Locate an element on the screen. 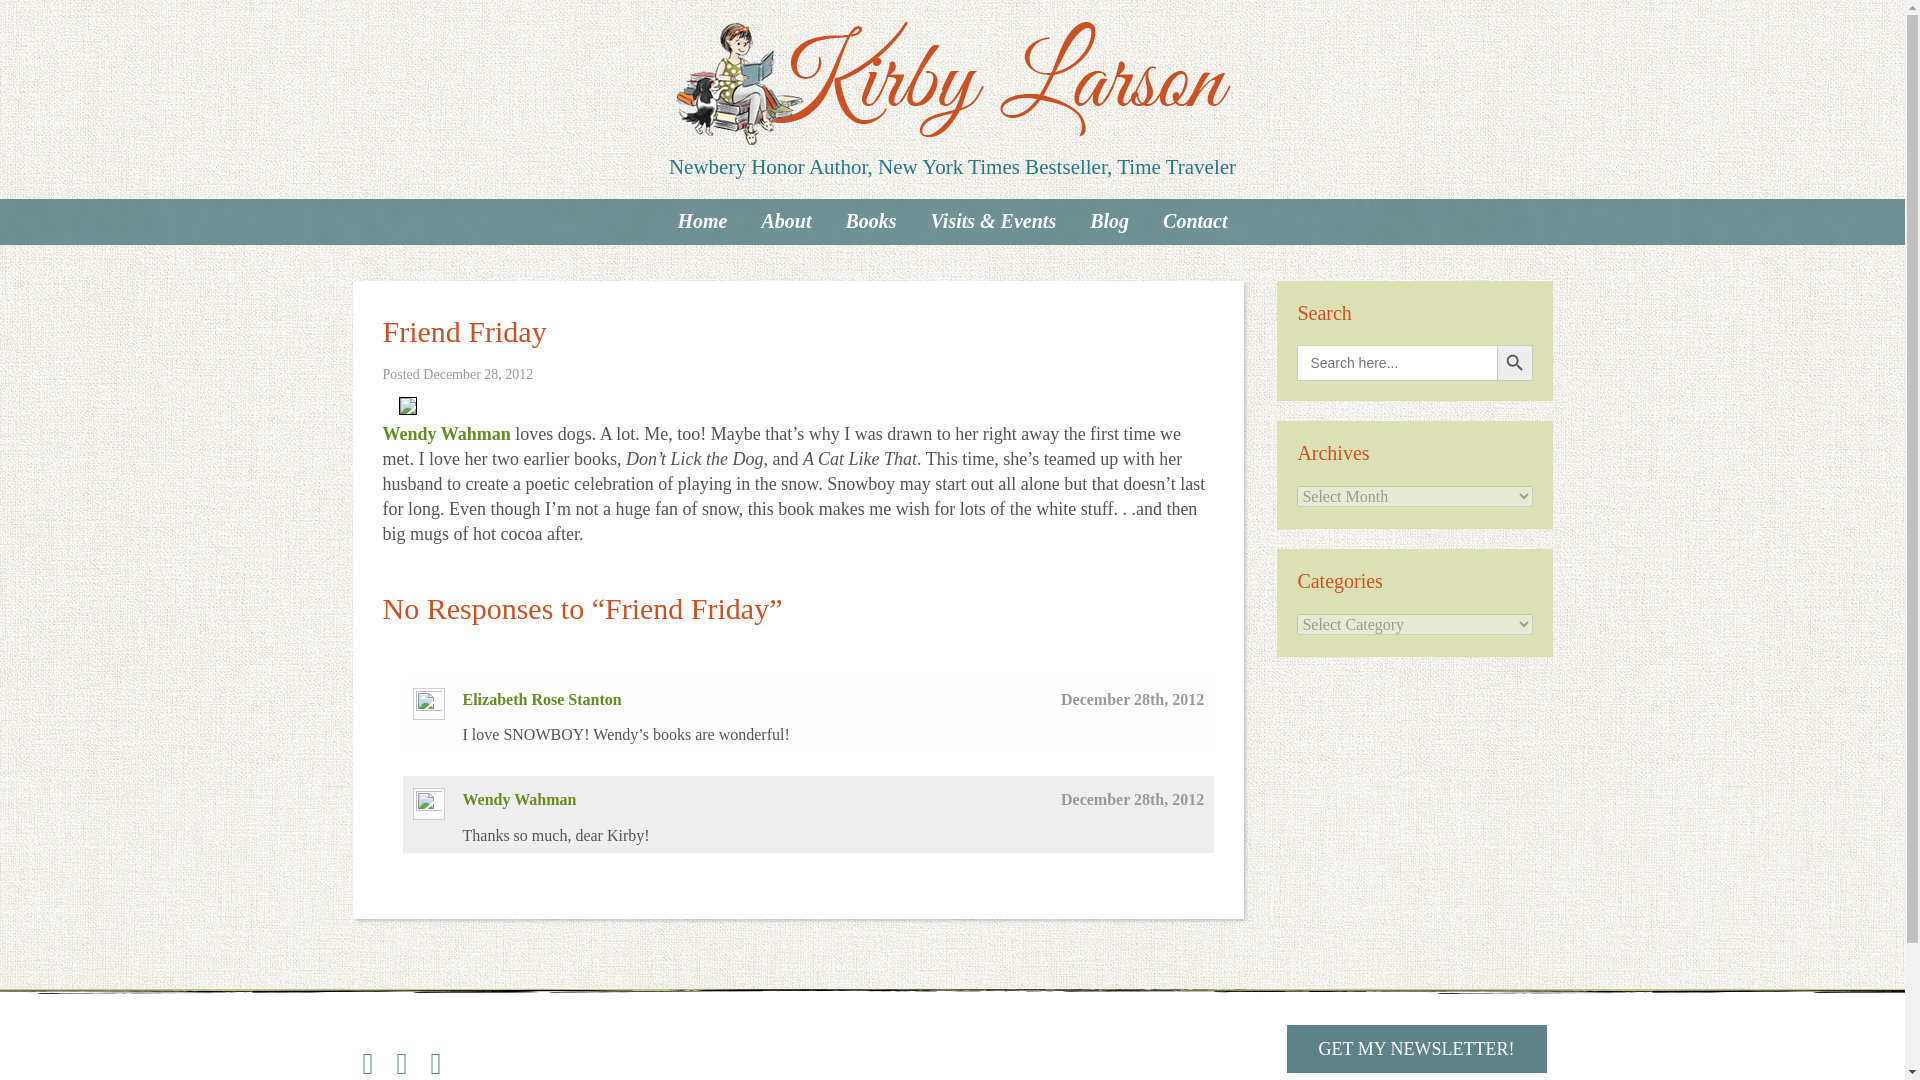  Wendy Wahman is located at coordinates (446, 434).